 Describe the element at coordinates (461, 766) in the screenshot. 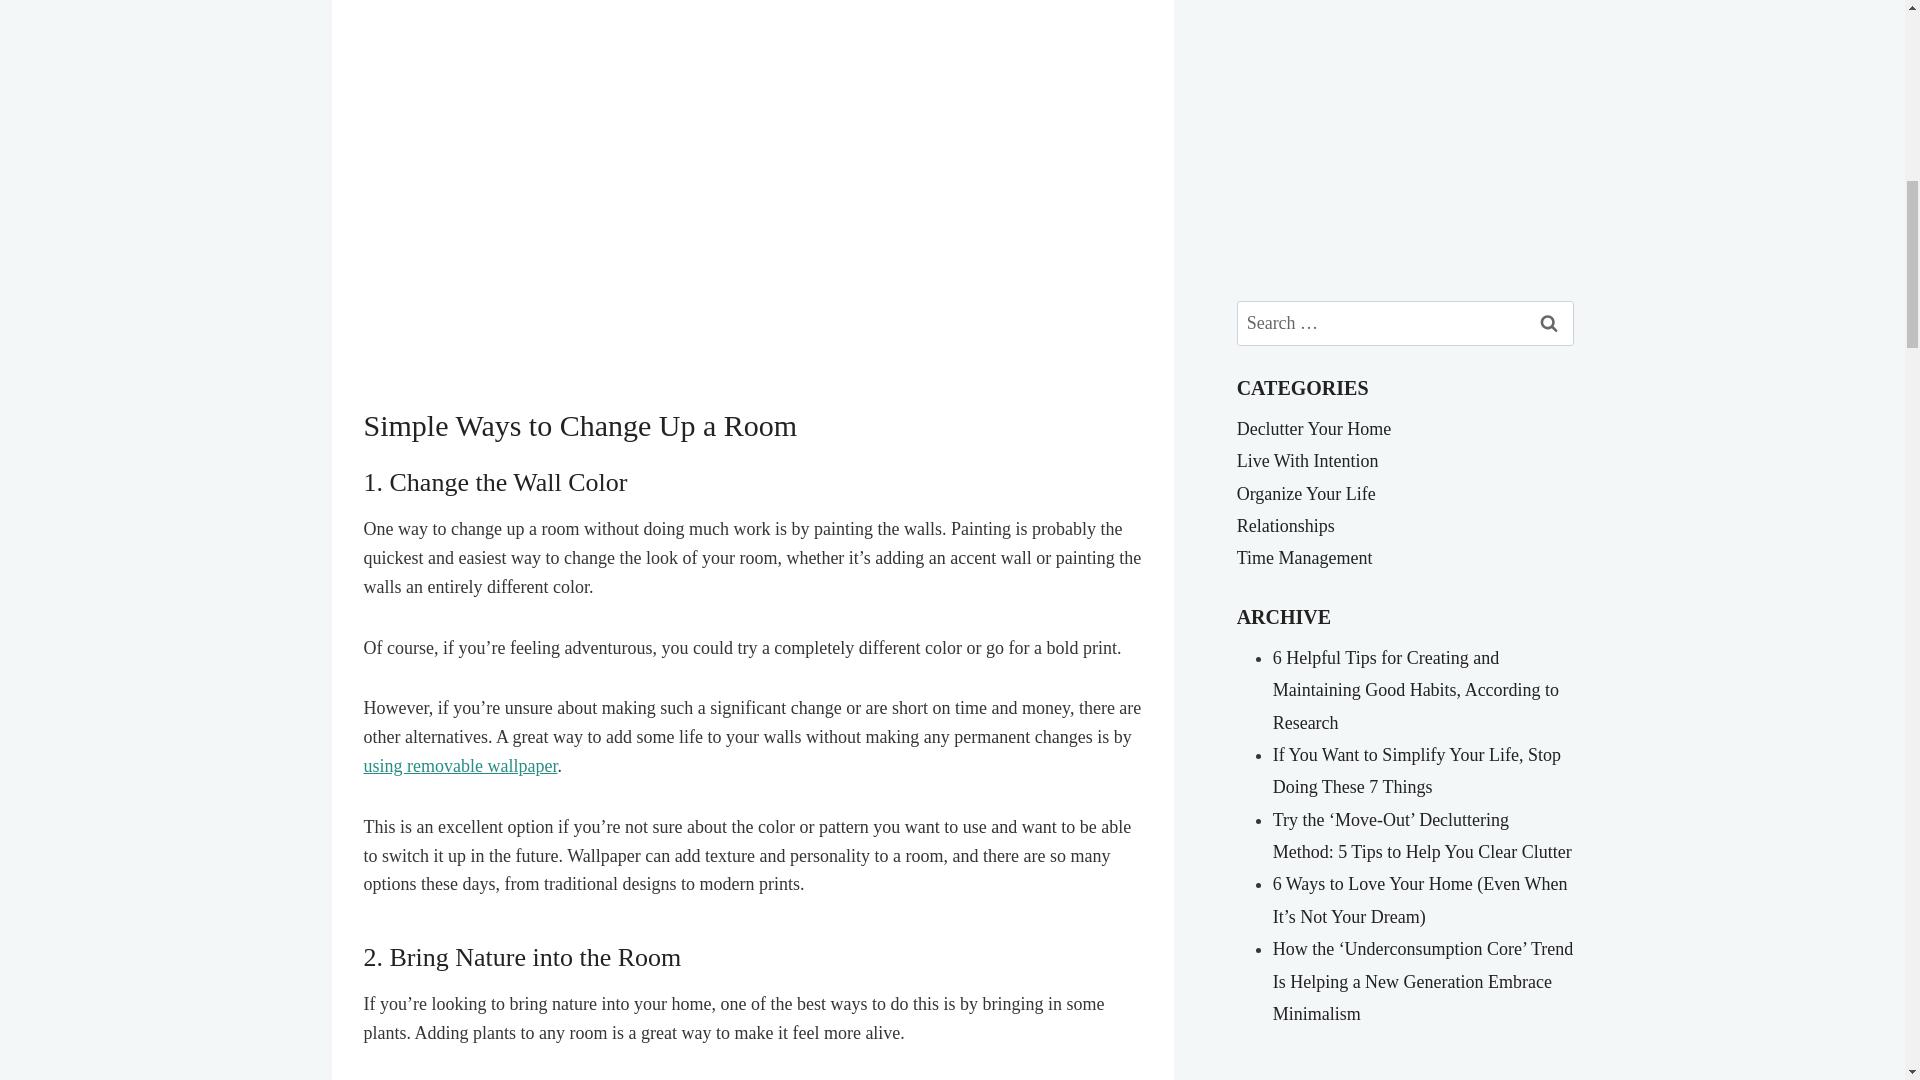

I see `using removable wallpaper` at that location.